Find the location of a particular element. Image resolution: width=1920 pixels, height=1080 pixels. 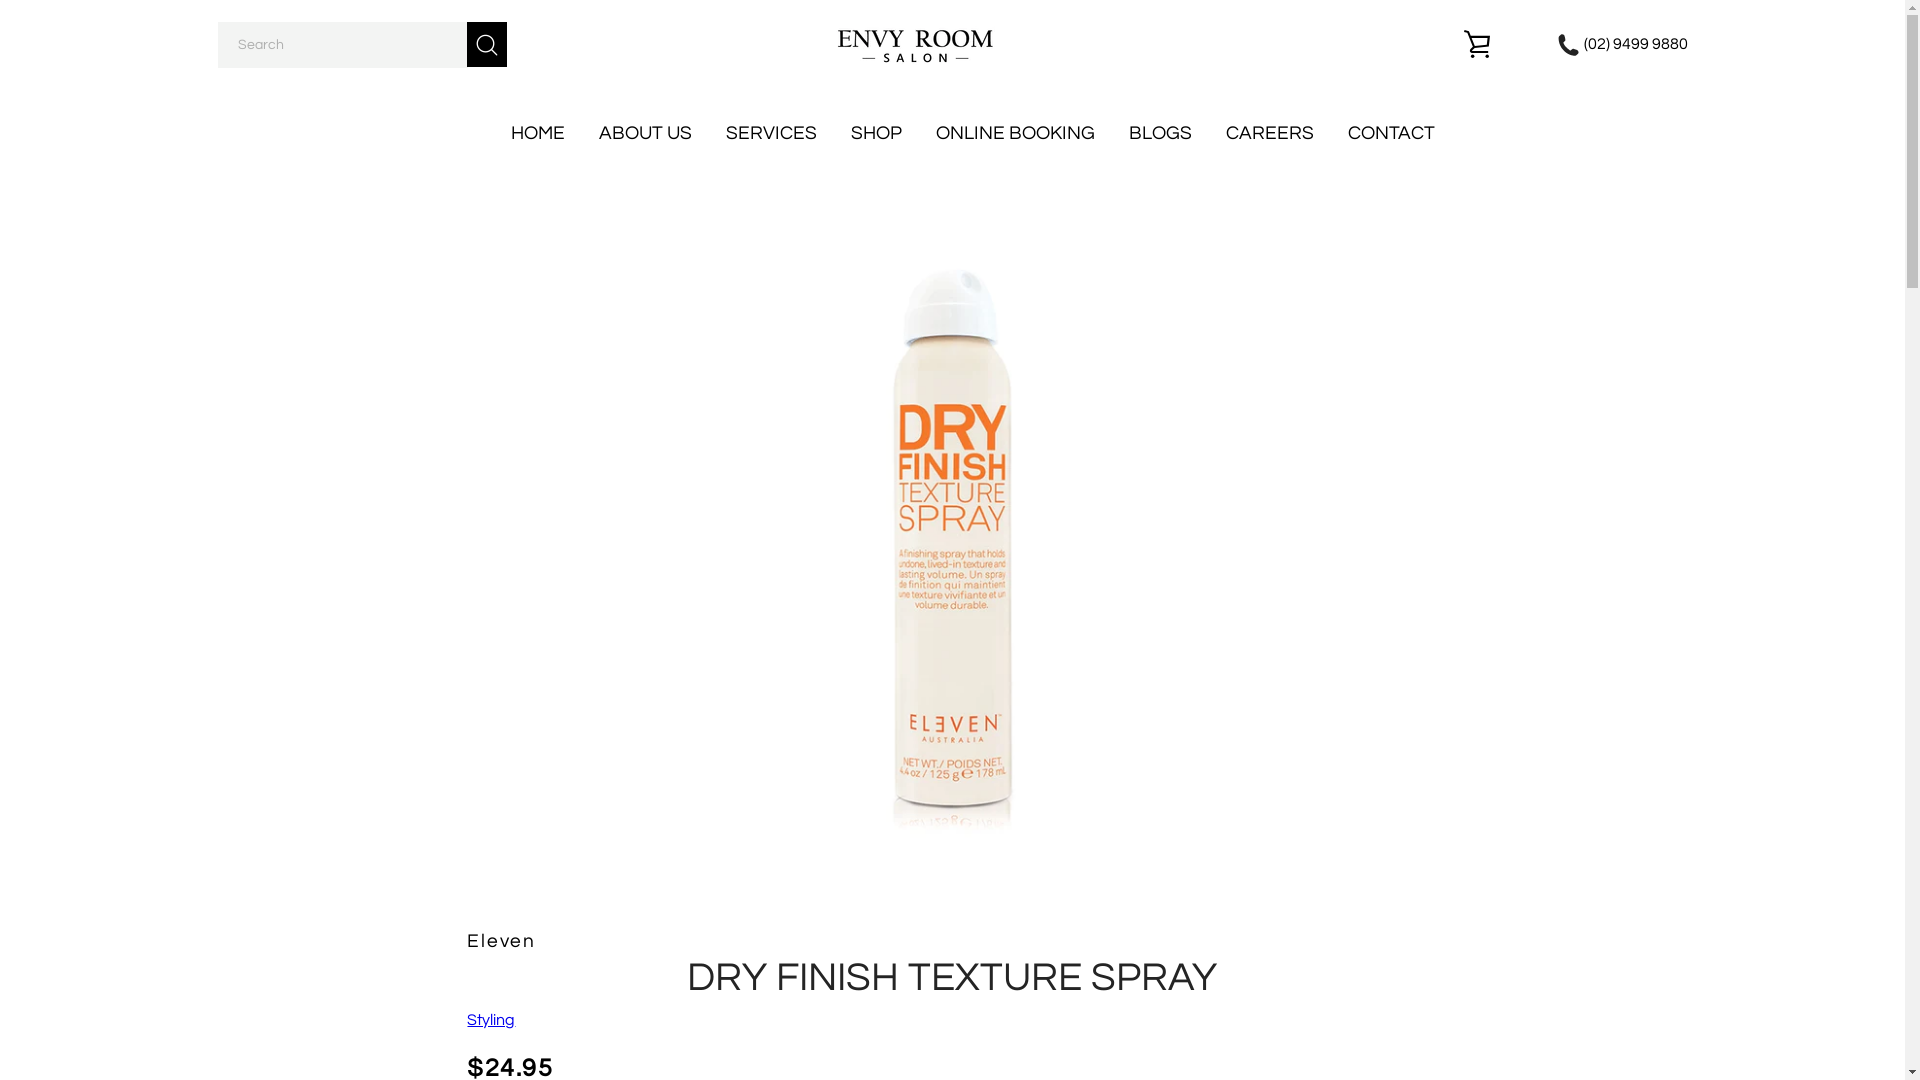

SHOP
SHOP is located at coordinates (876, 133).